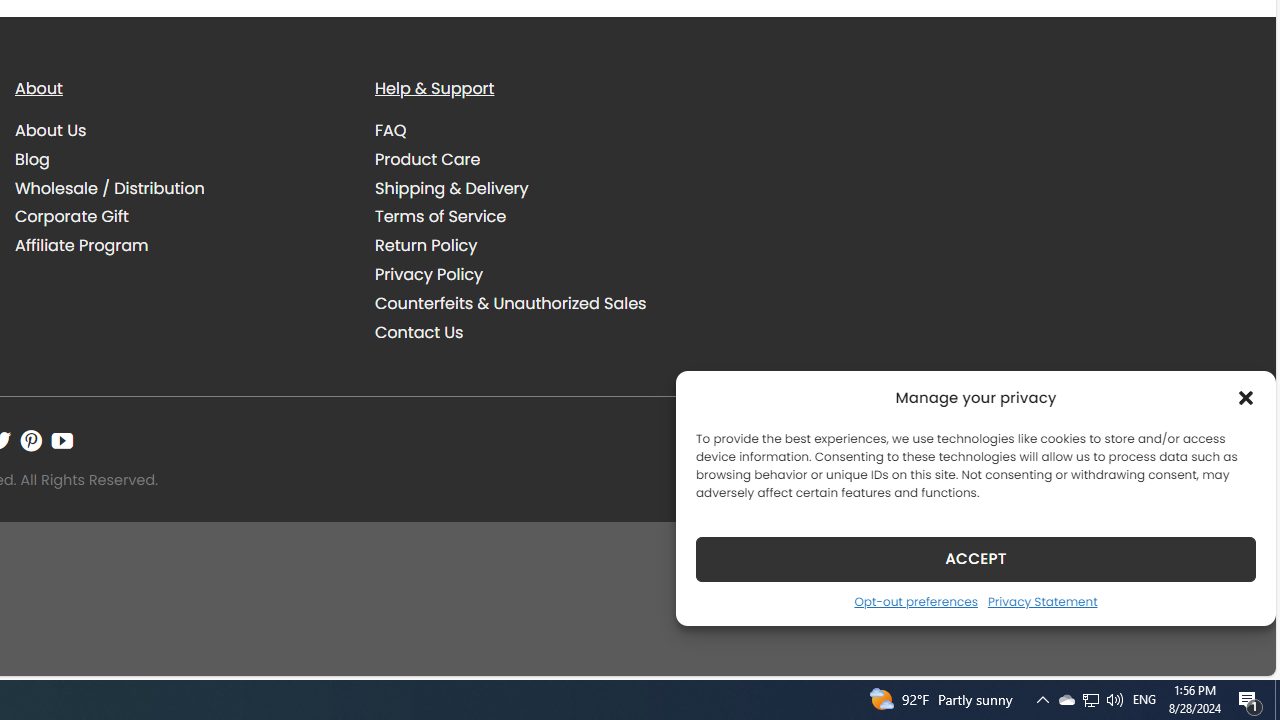 The width and height of the screenshot is (1280, 720). Describe the element at coordinates (51, 130) in the screenshot. I see `About Us` at that location.